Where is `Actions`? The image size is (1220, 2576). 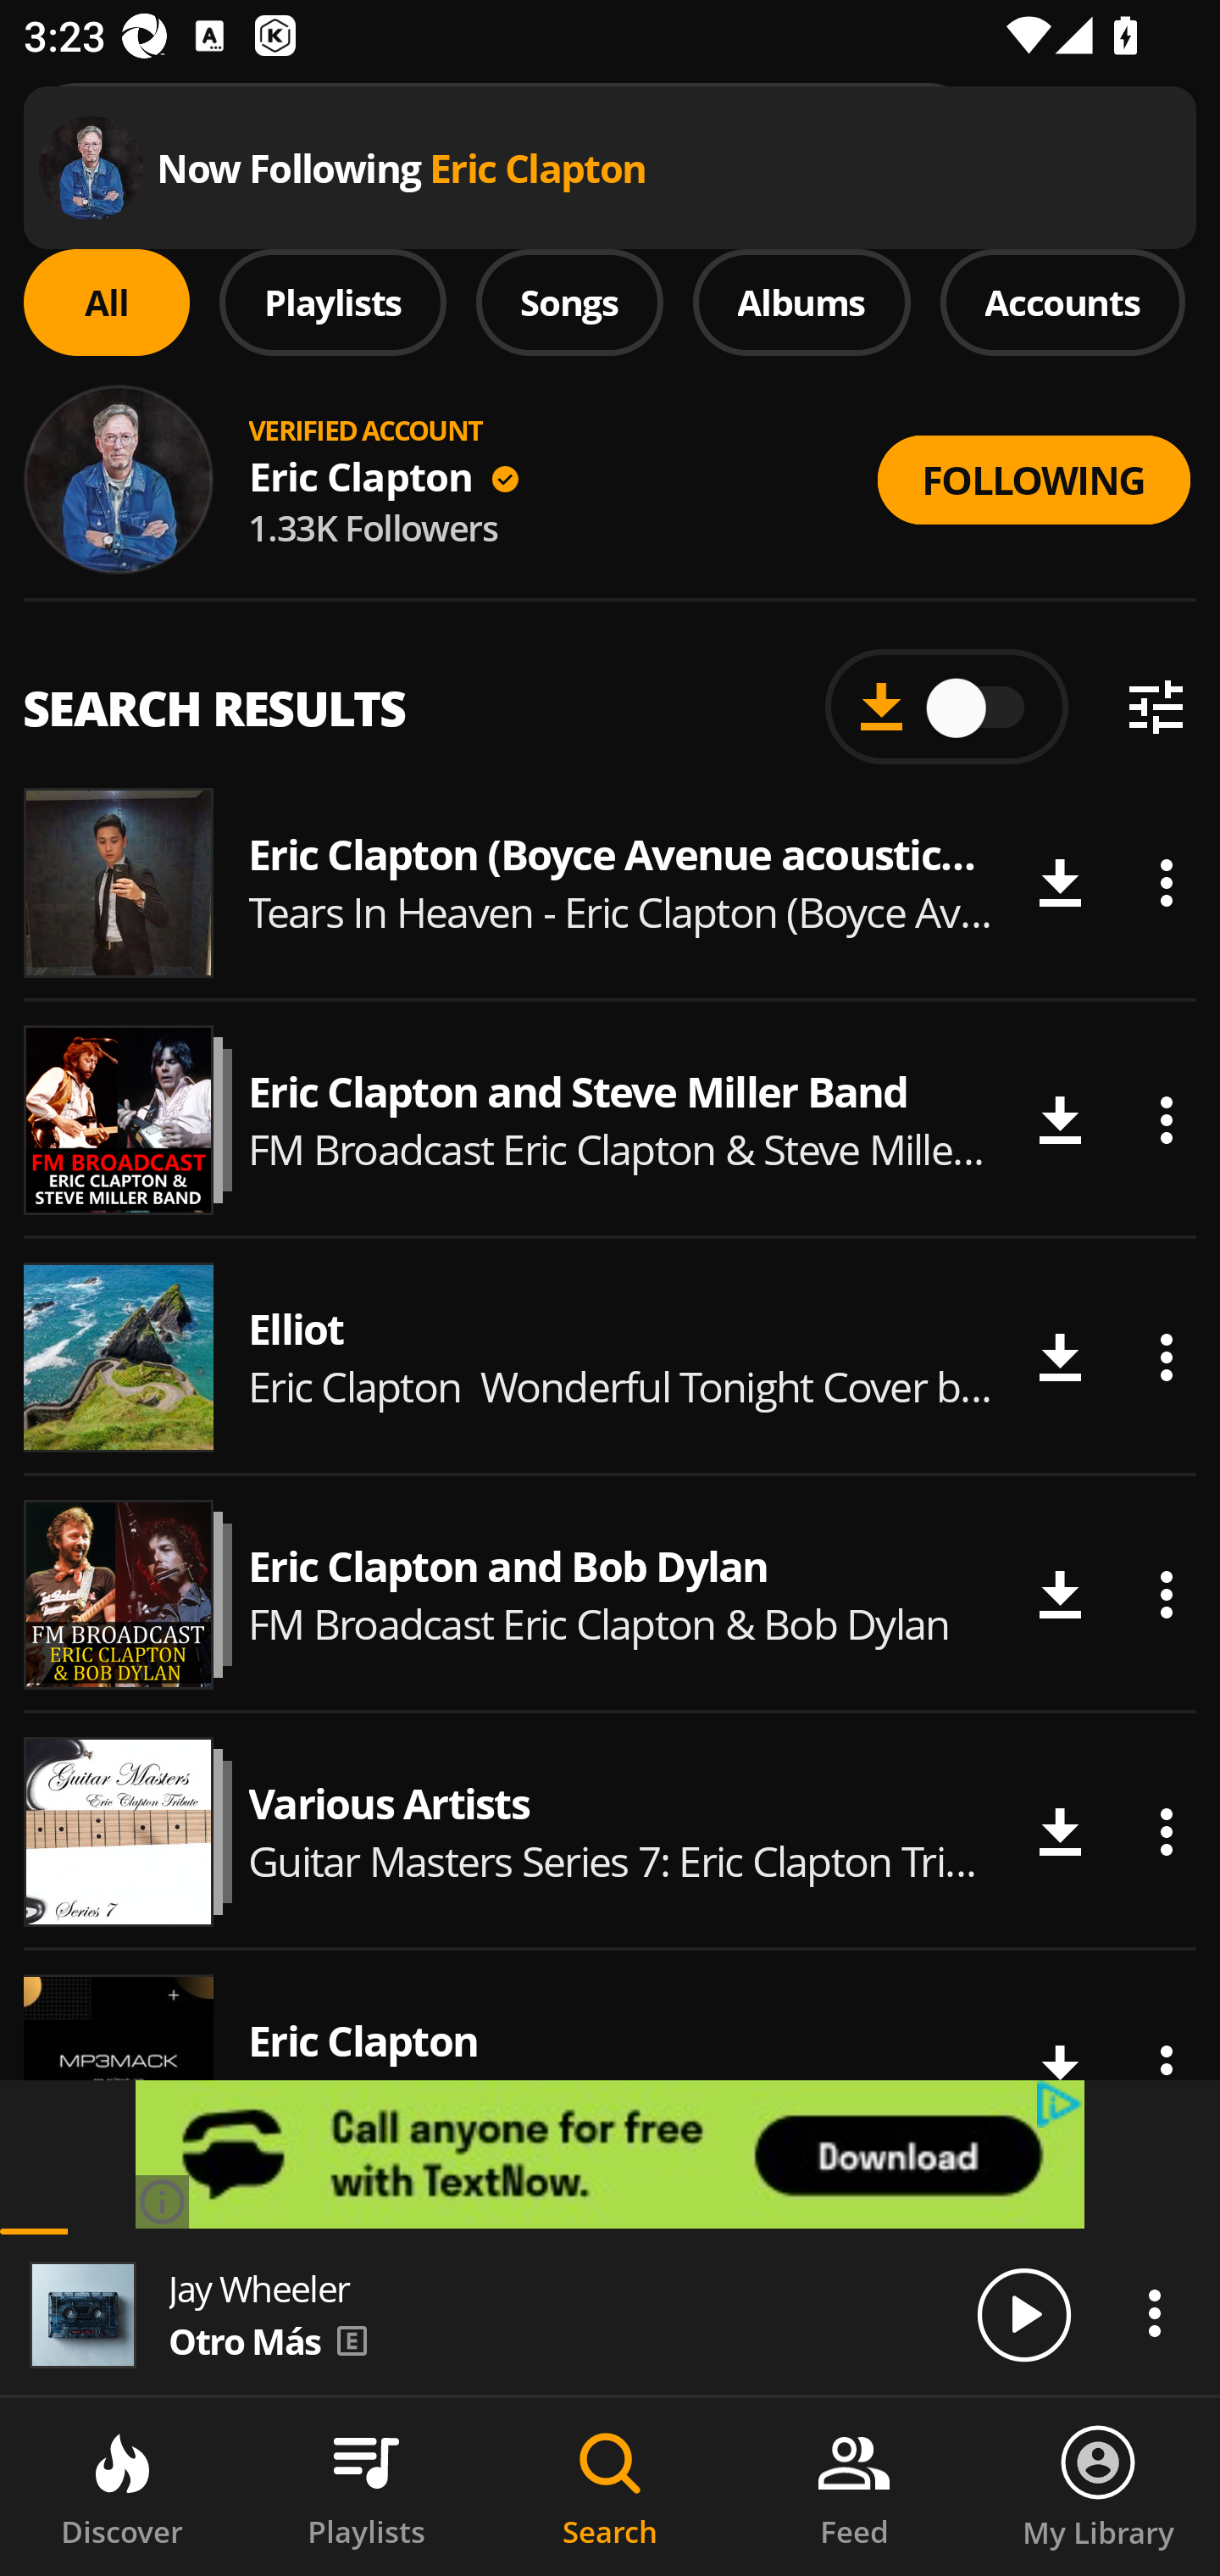
Actions is located at coordinates (1166, 1831).